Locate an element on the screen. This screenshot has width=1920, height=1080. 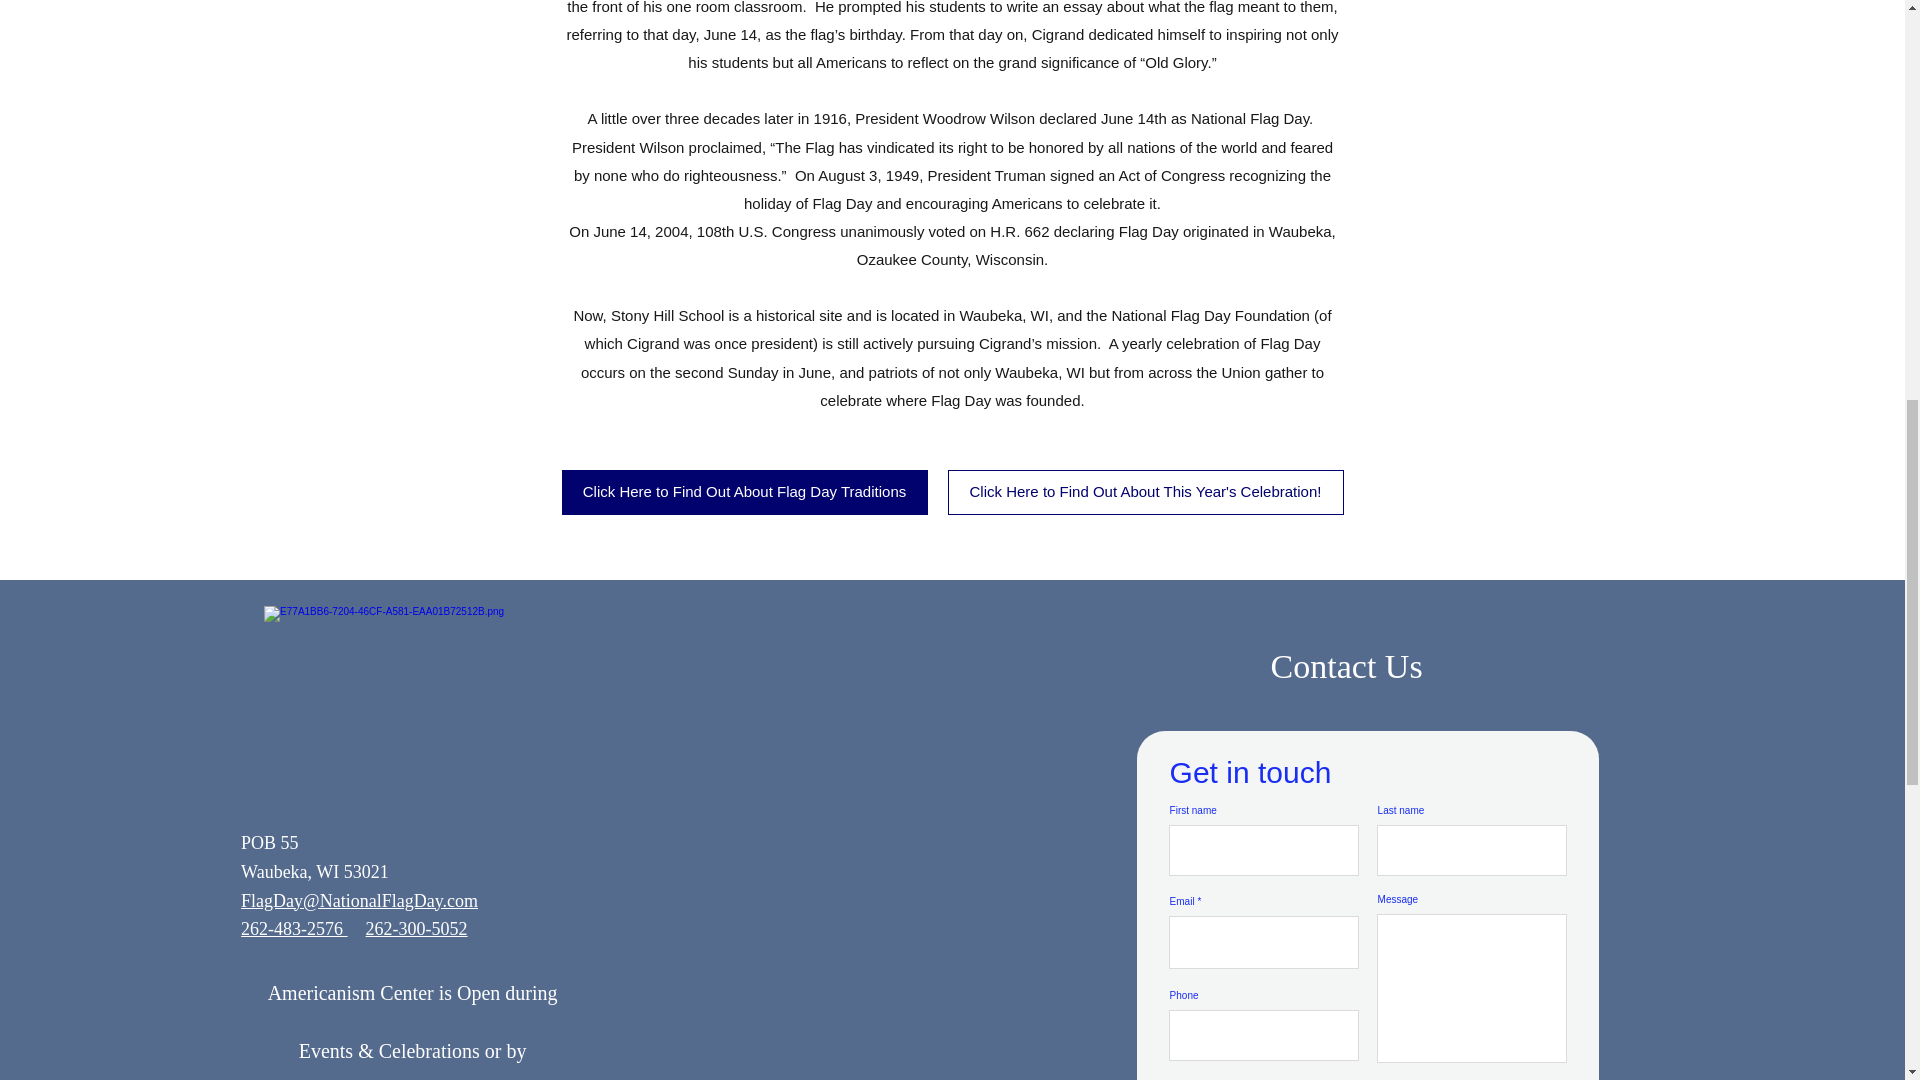
Click Here to Find Out About This Year's Celebration! is located at coordinates (1146, 492).